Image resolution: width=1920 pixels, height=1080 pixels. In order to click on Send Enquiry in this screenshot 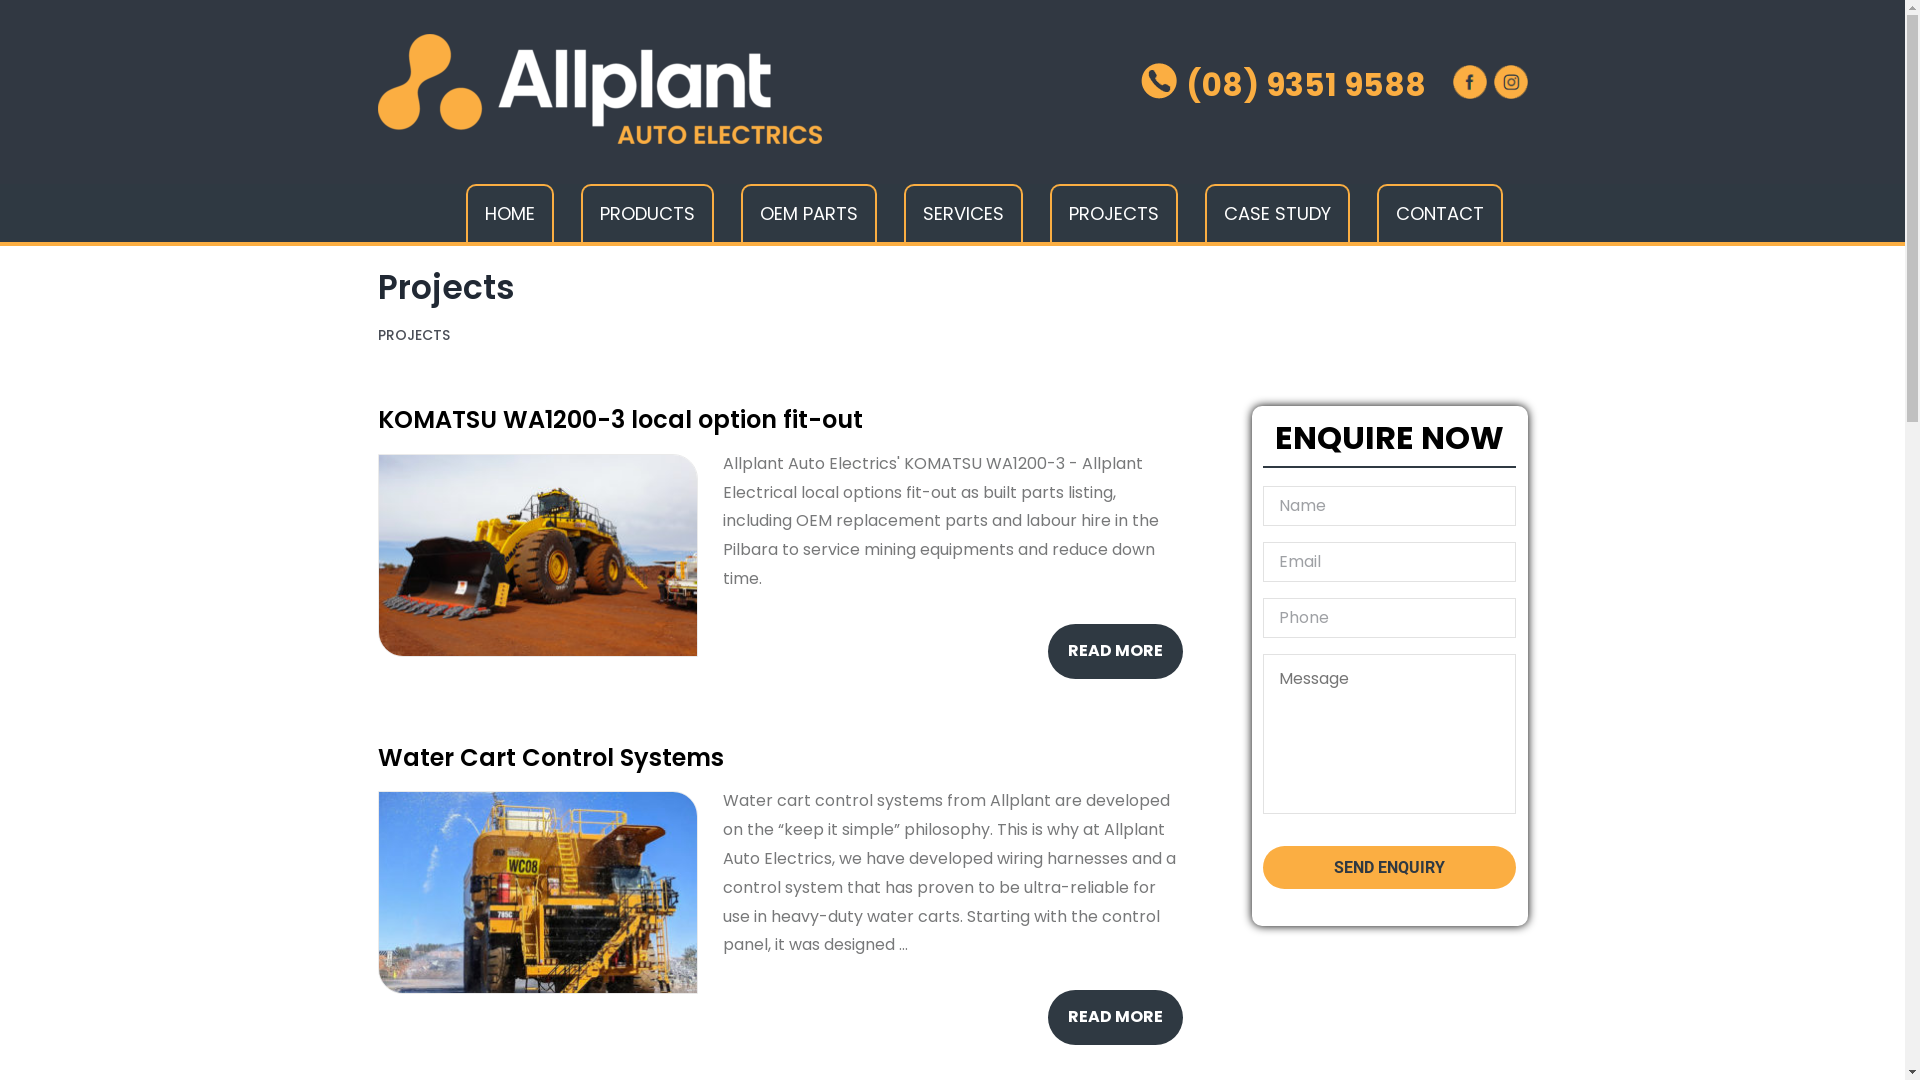, I will do `click(1390, 868)`.